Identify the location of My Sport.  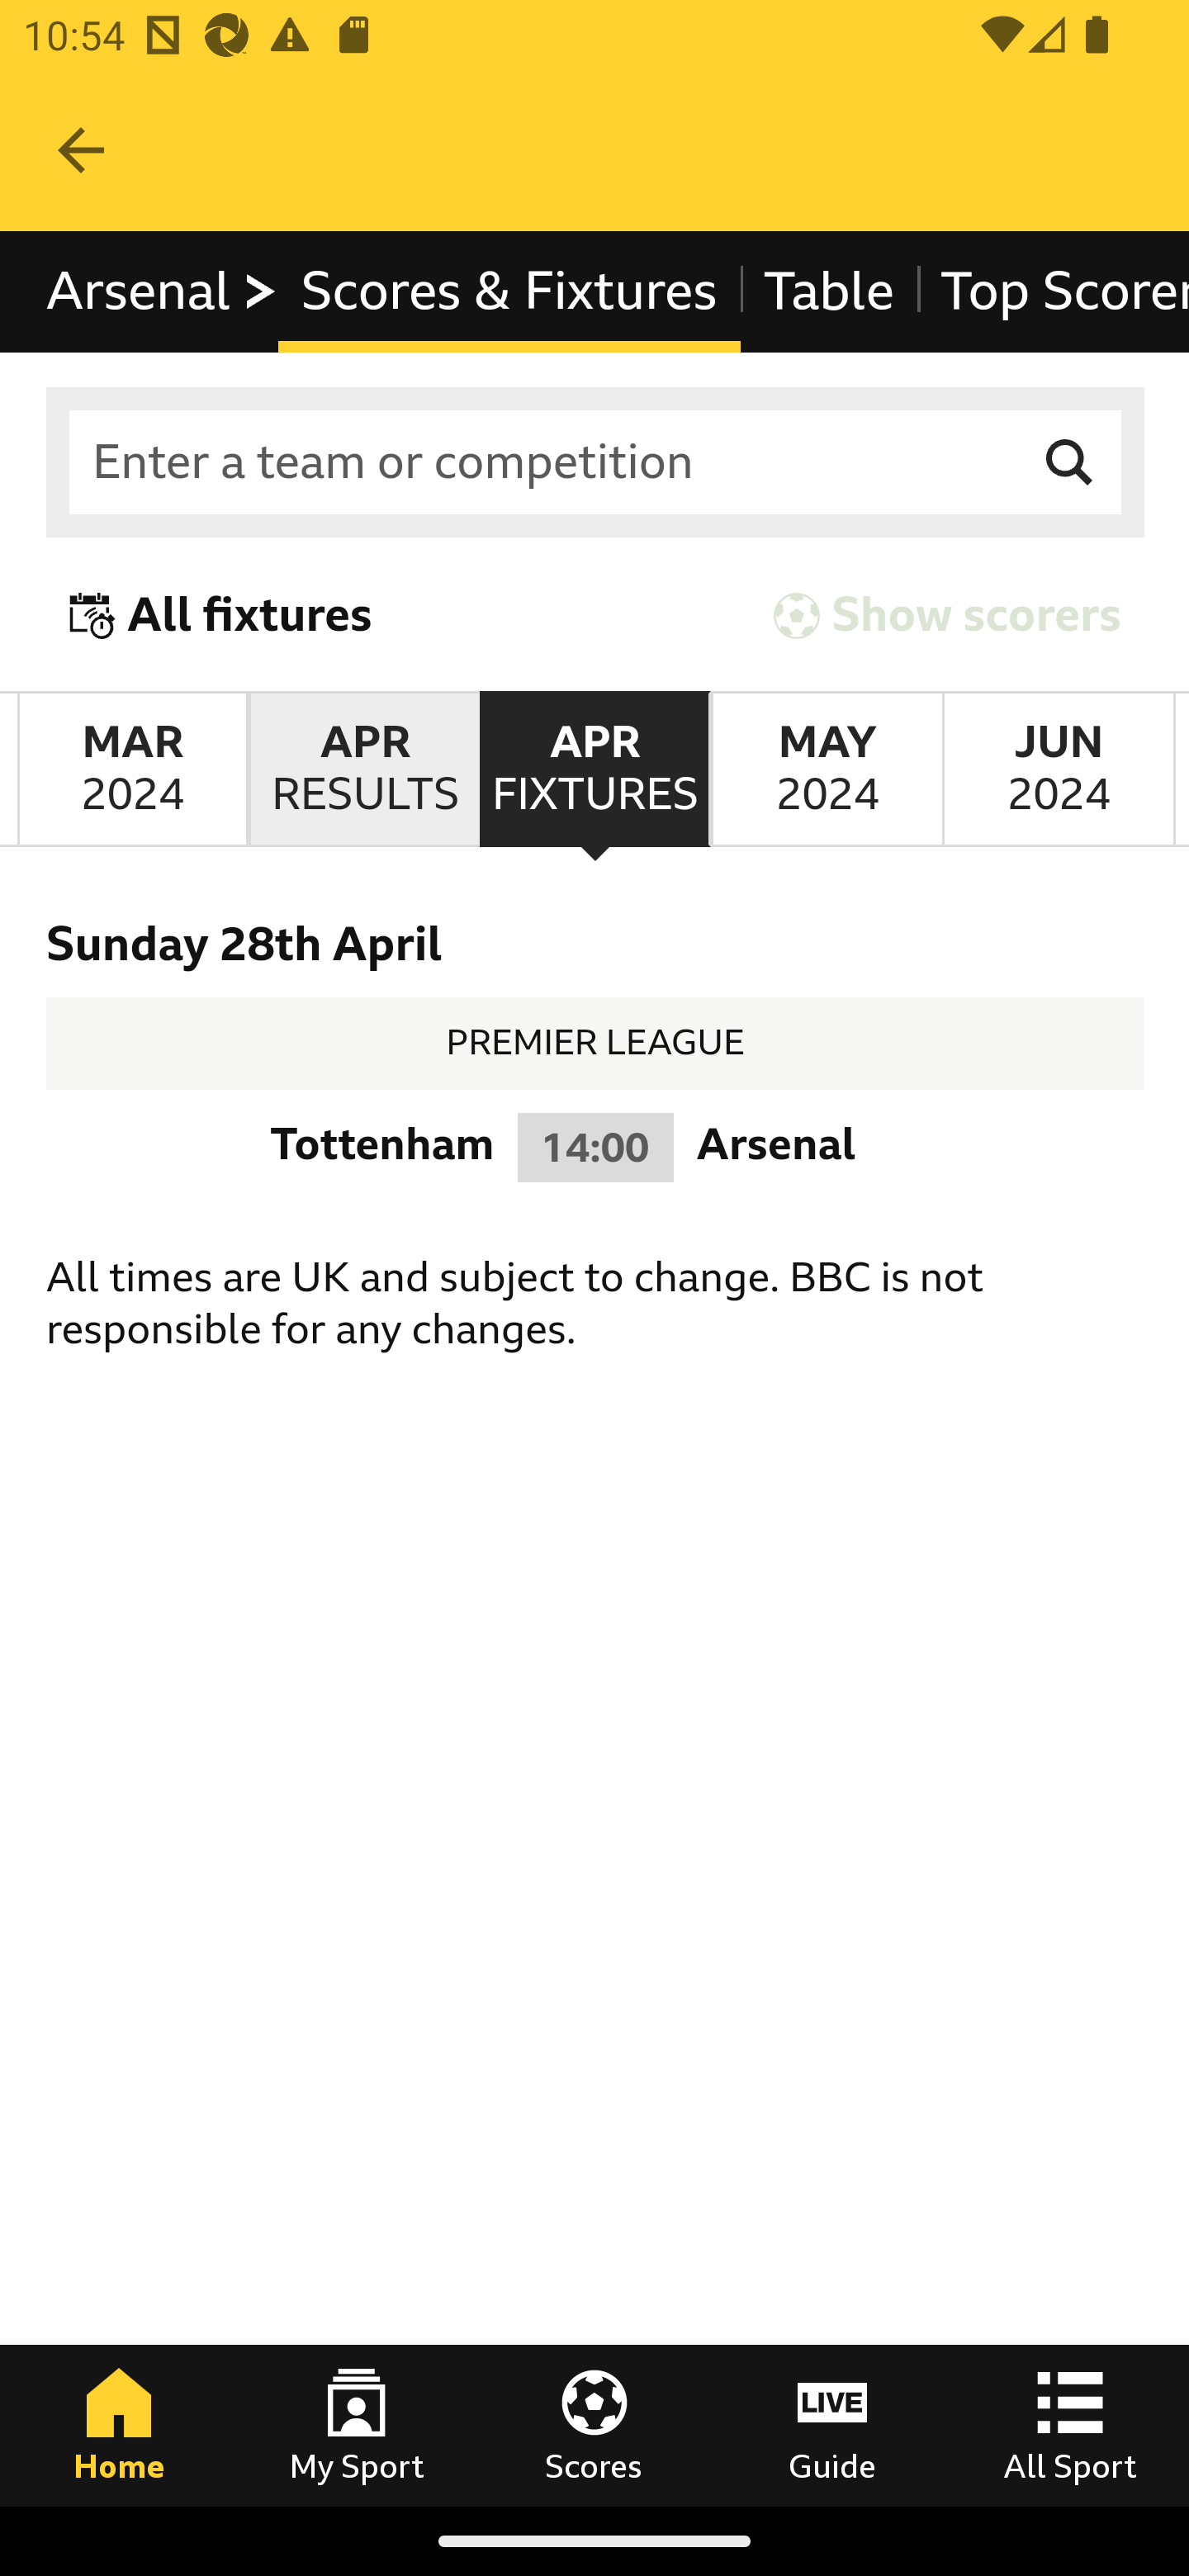
(357, 2425).